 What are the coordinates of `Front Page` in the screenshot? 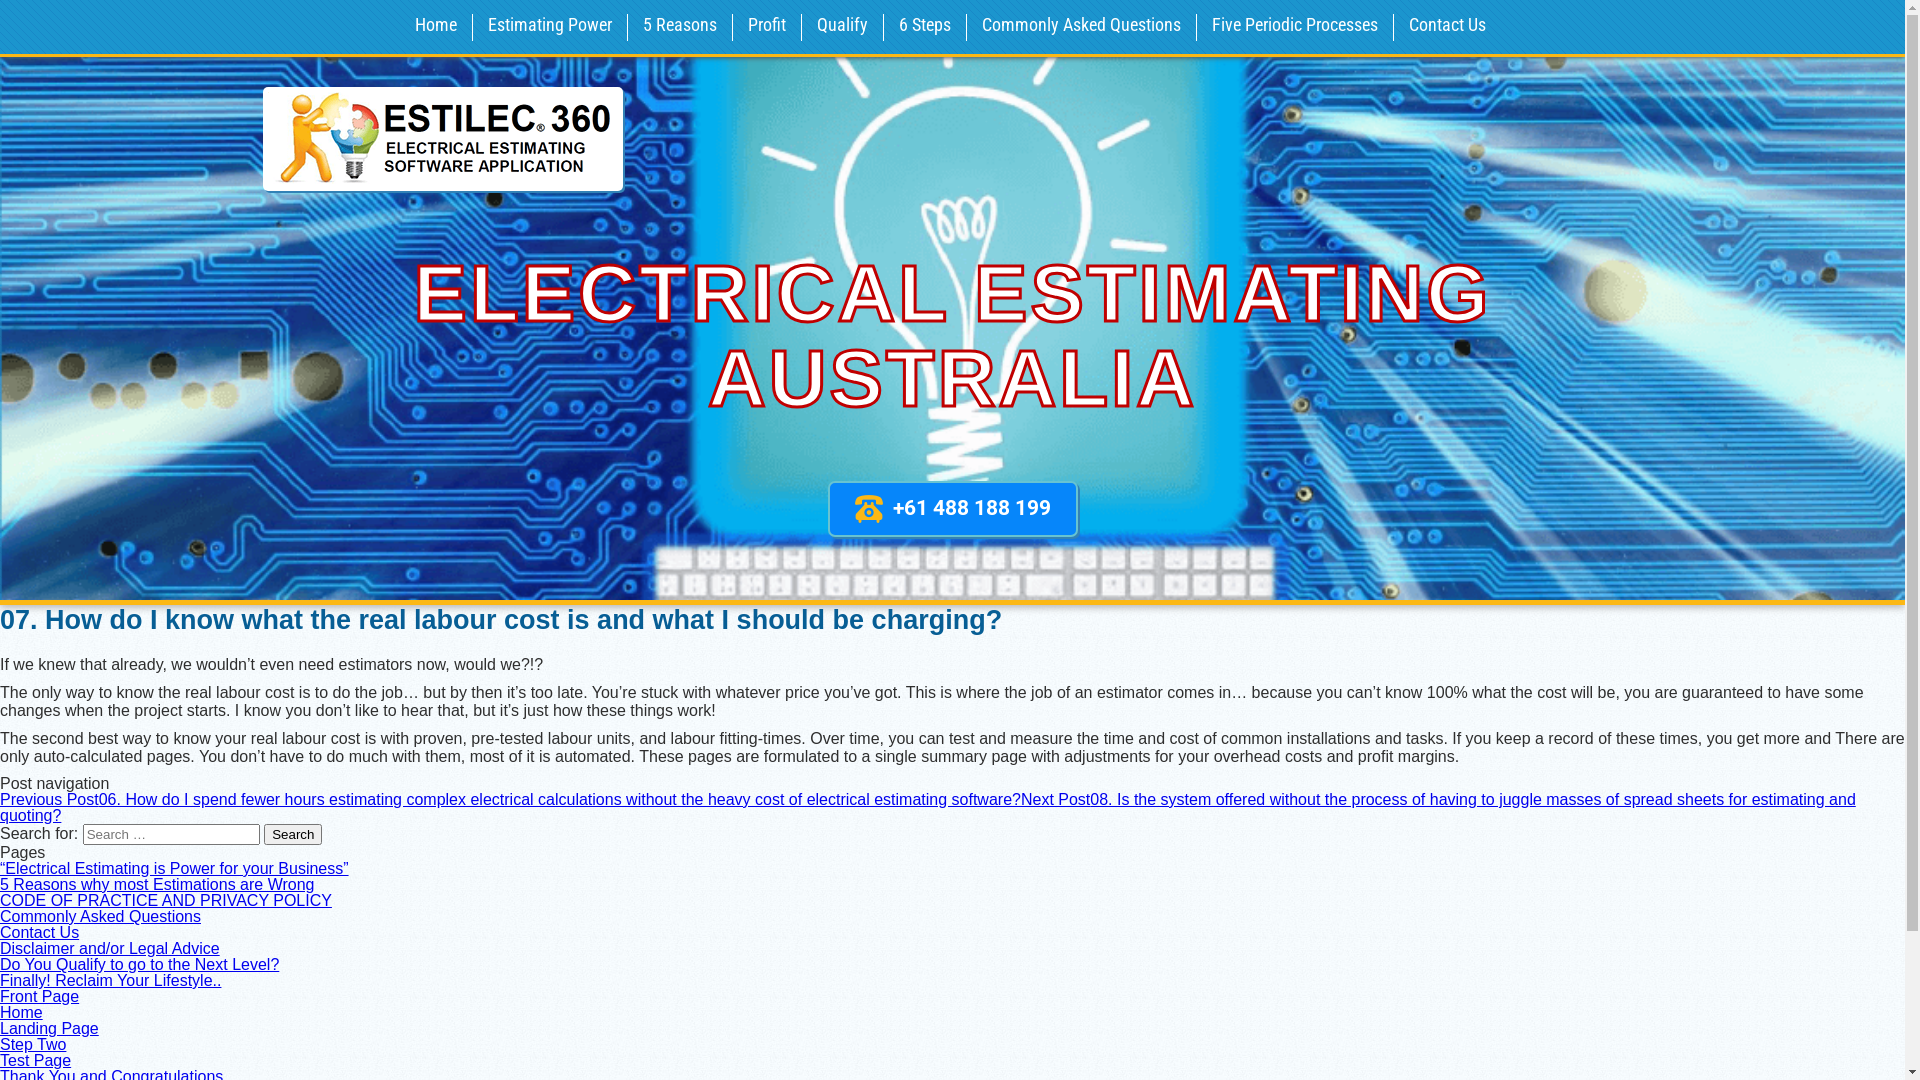 It's located at (40, 996).